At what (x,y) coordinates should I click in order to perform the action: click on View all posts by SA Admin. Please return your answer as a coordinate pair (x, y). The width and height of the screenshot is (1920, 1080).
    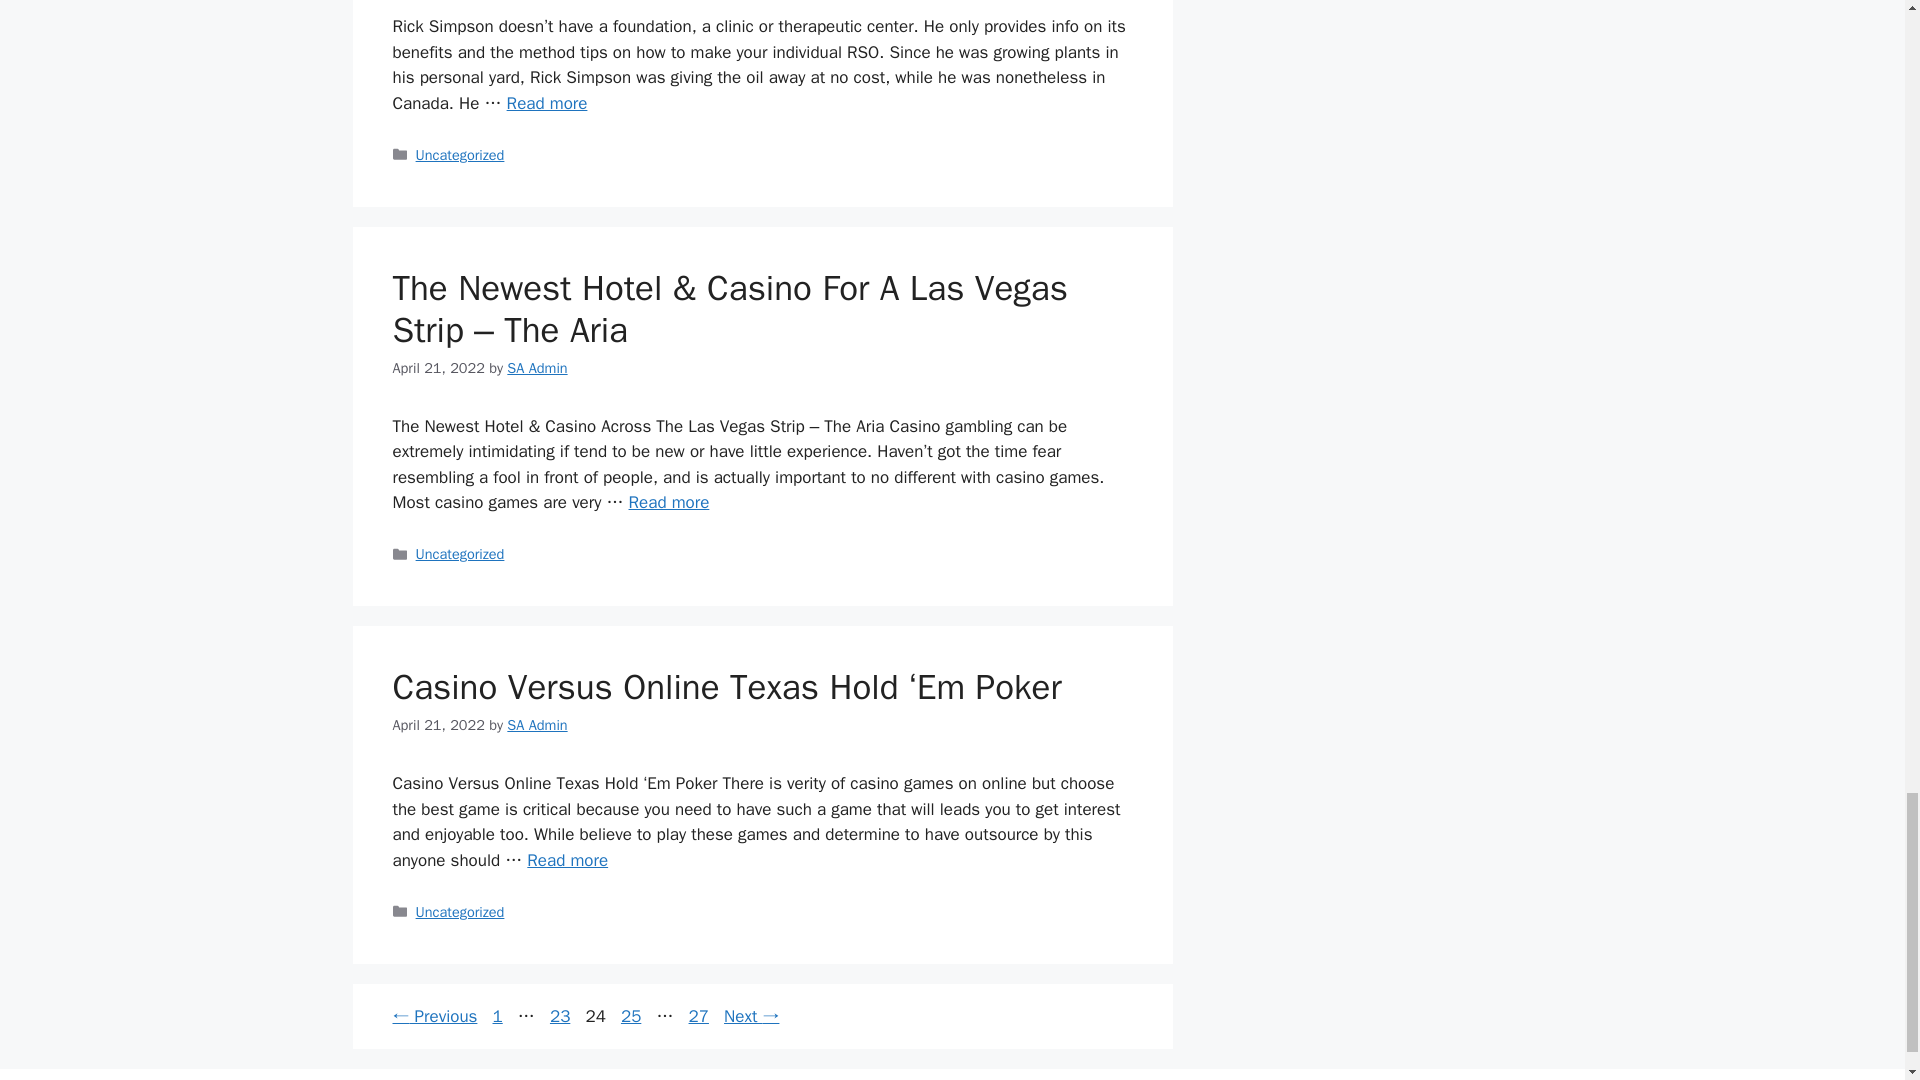
    Looking at the image, I should click on (536, 725).